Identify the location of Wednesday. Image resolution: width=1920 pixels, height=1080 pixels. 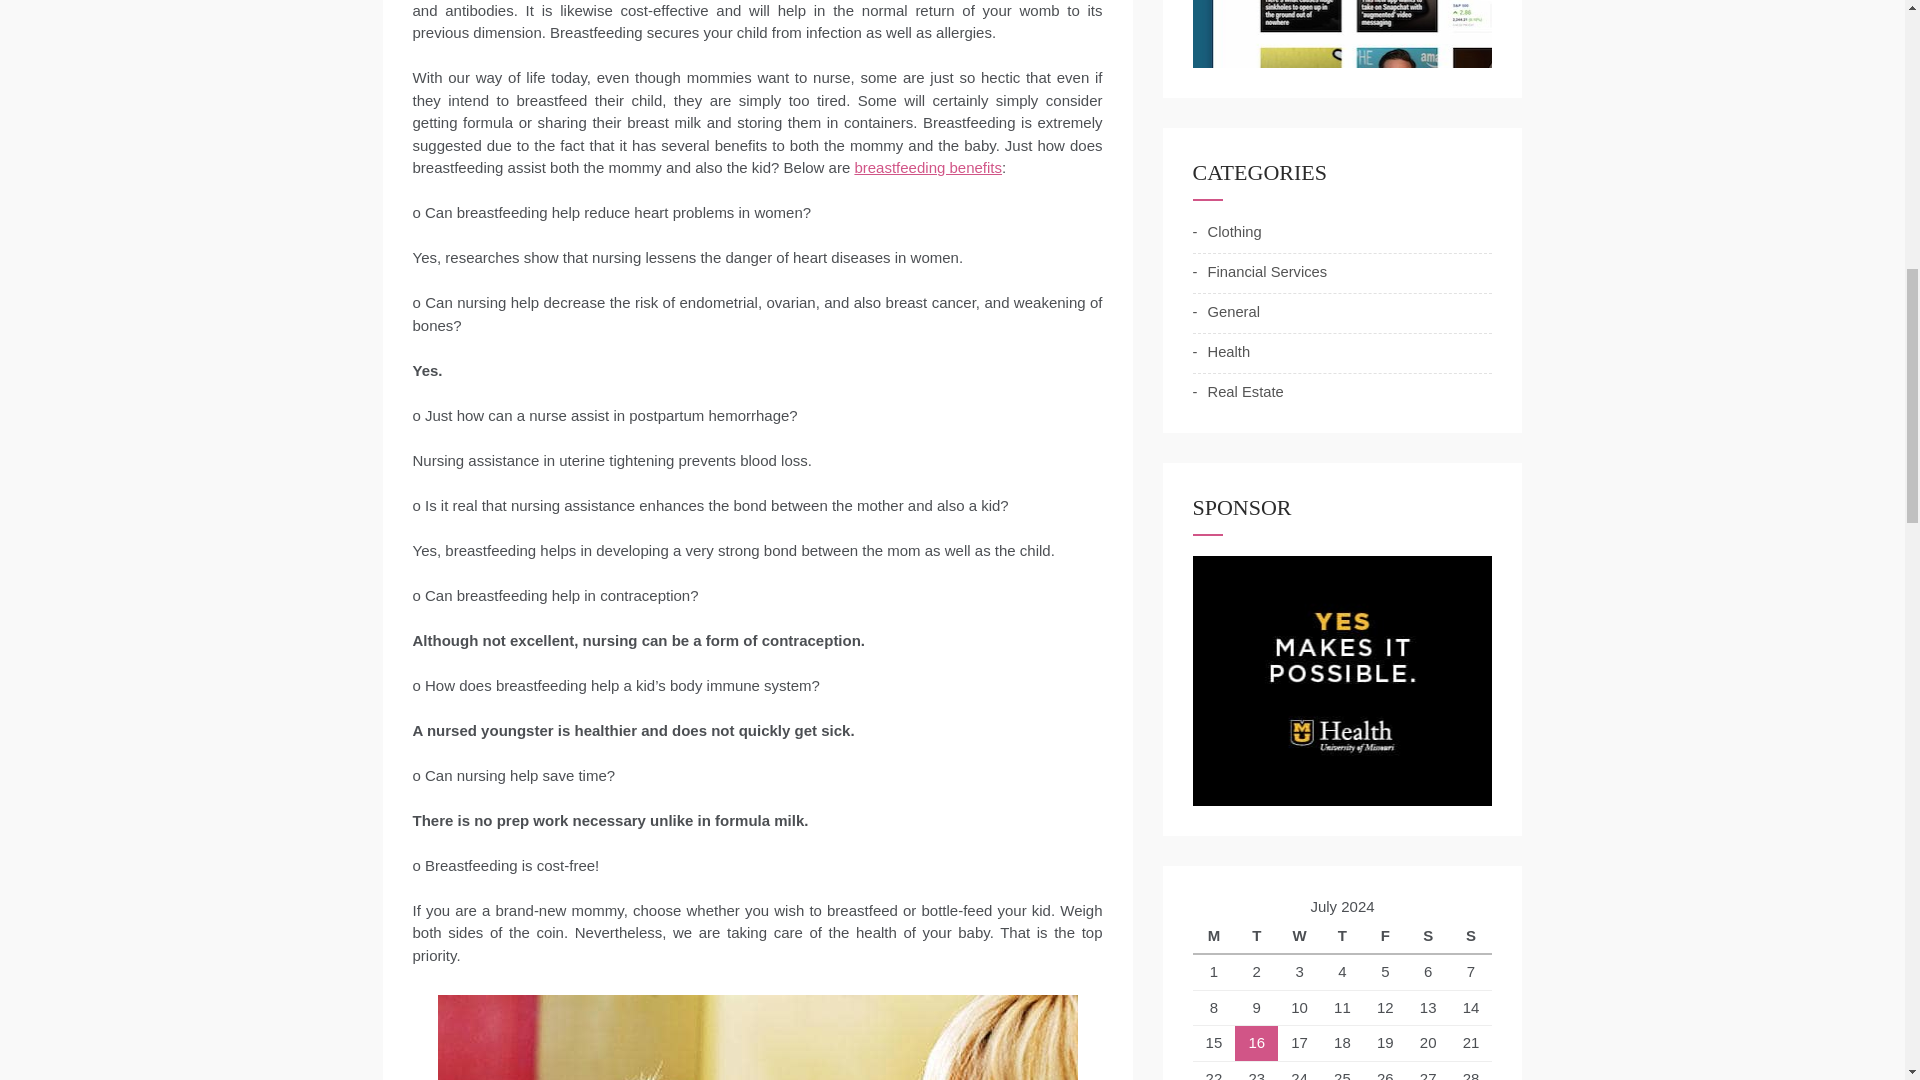
(1299, 936).